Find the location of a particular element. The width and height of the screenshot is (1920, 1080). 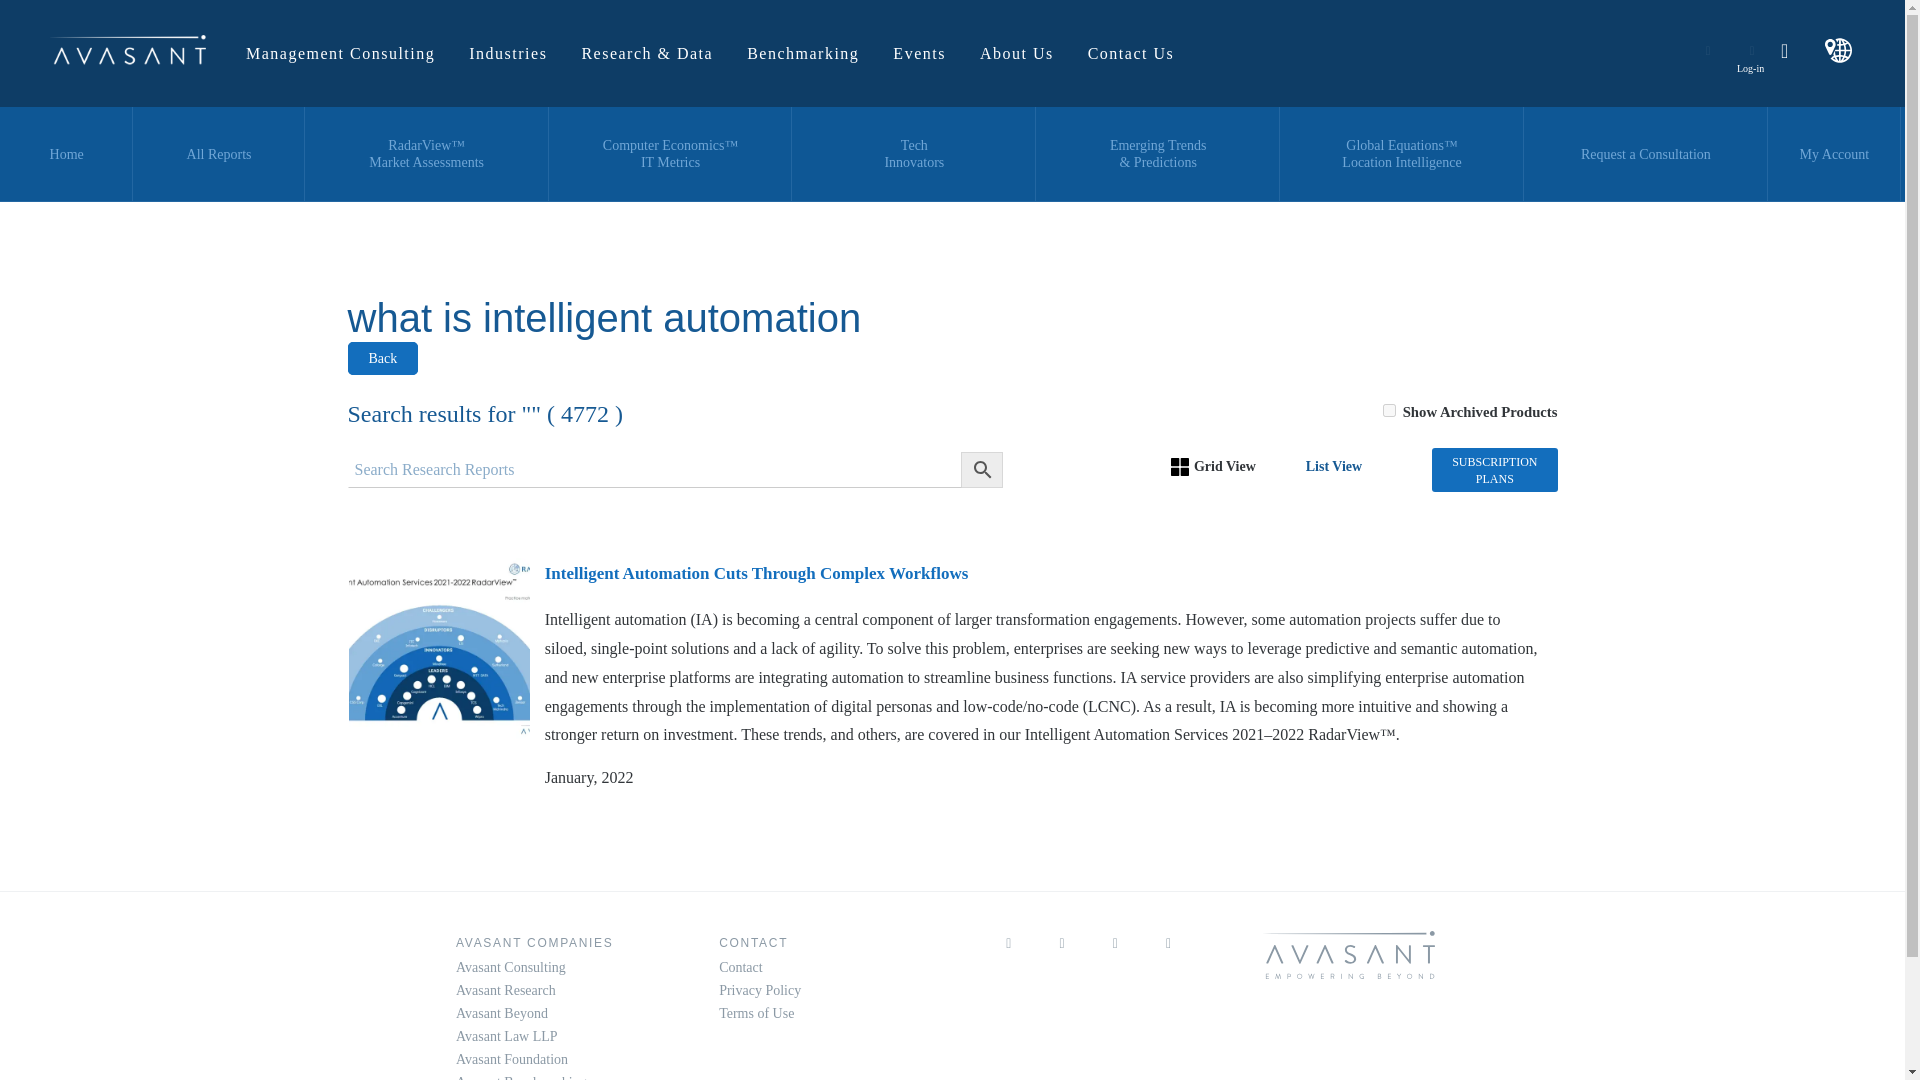

Avasant is located at coordinates (127, 50).